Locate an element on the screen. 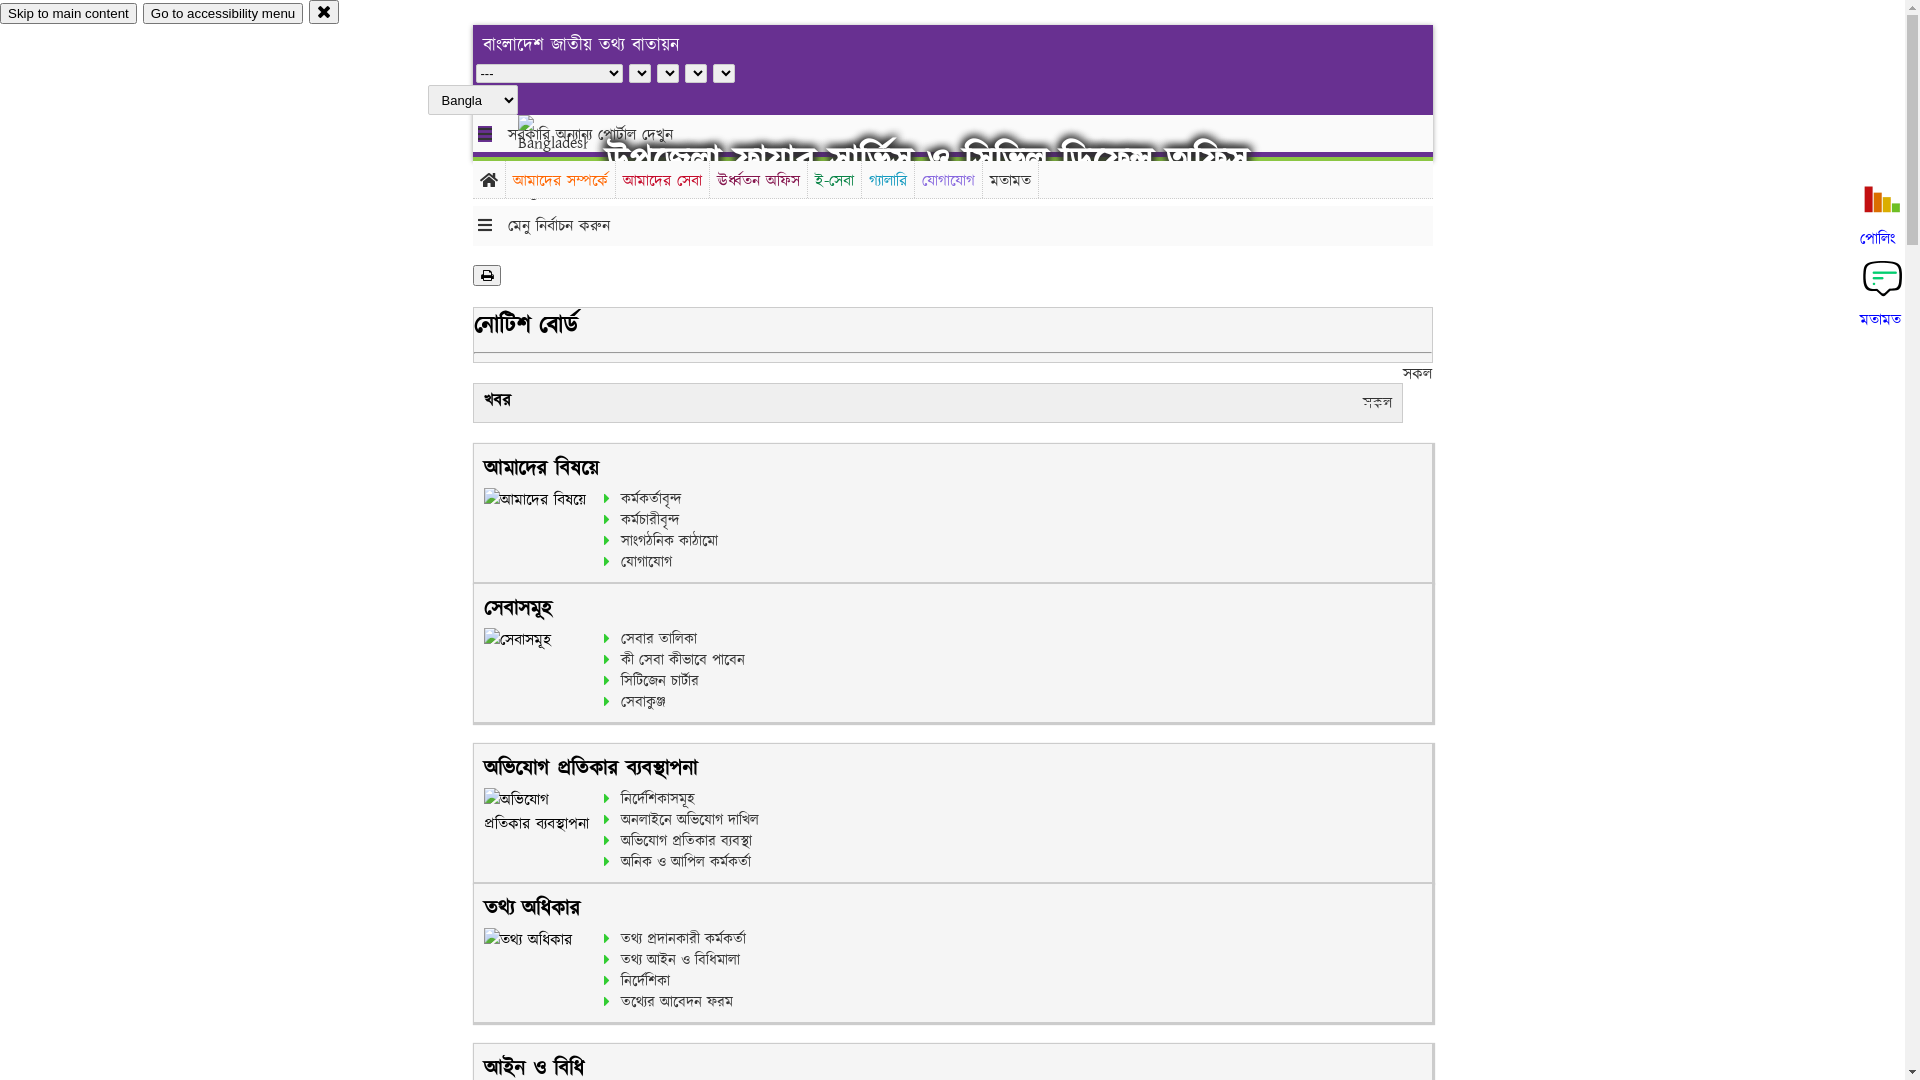 Image resolution: width=1920 pixels, height=1080 pixels. Go to accessibility menu is located at coordinates (223, 14).